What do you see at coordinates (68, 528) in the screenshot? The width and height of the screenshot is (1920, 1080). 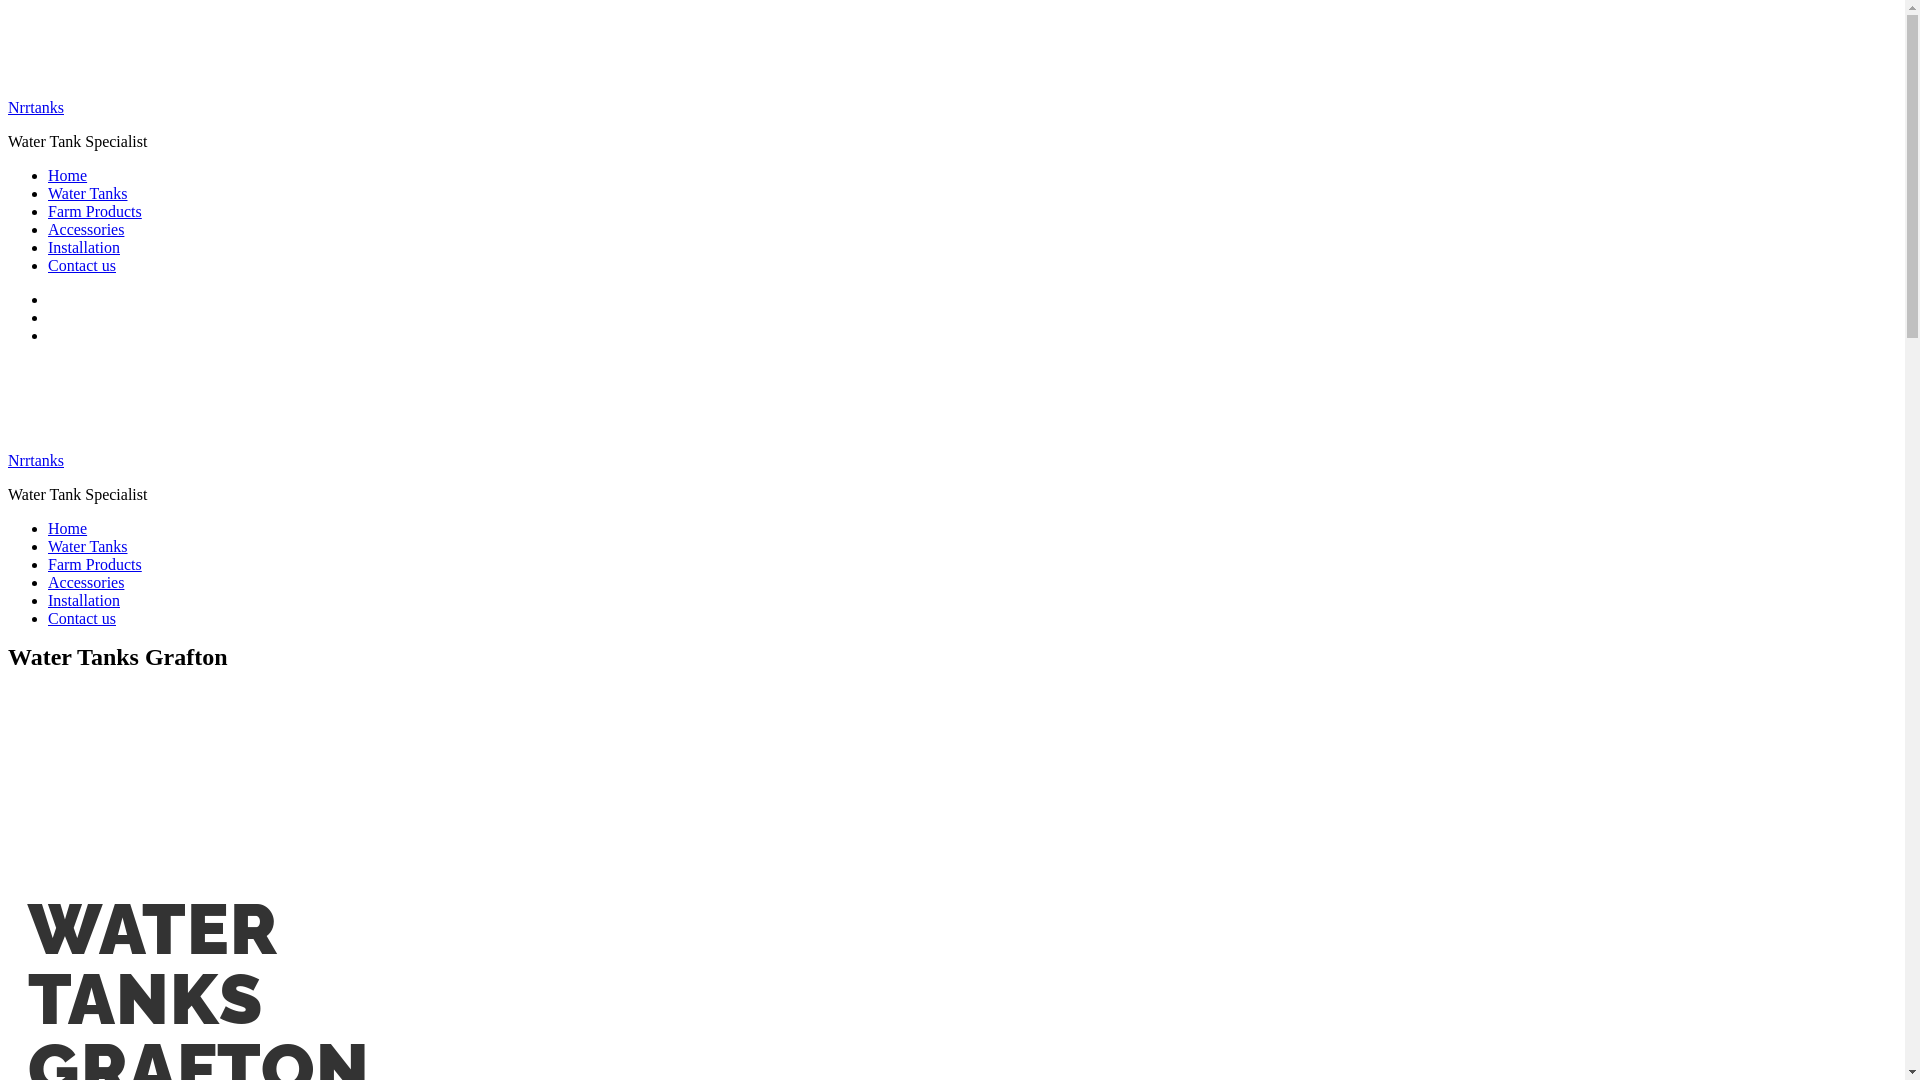 I see `Home` at bounding box center [68, 528].